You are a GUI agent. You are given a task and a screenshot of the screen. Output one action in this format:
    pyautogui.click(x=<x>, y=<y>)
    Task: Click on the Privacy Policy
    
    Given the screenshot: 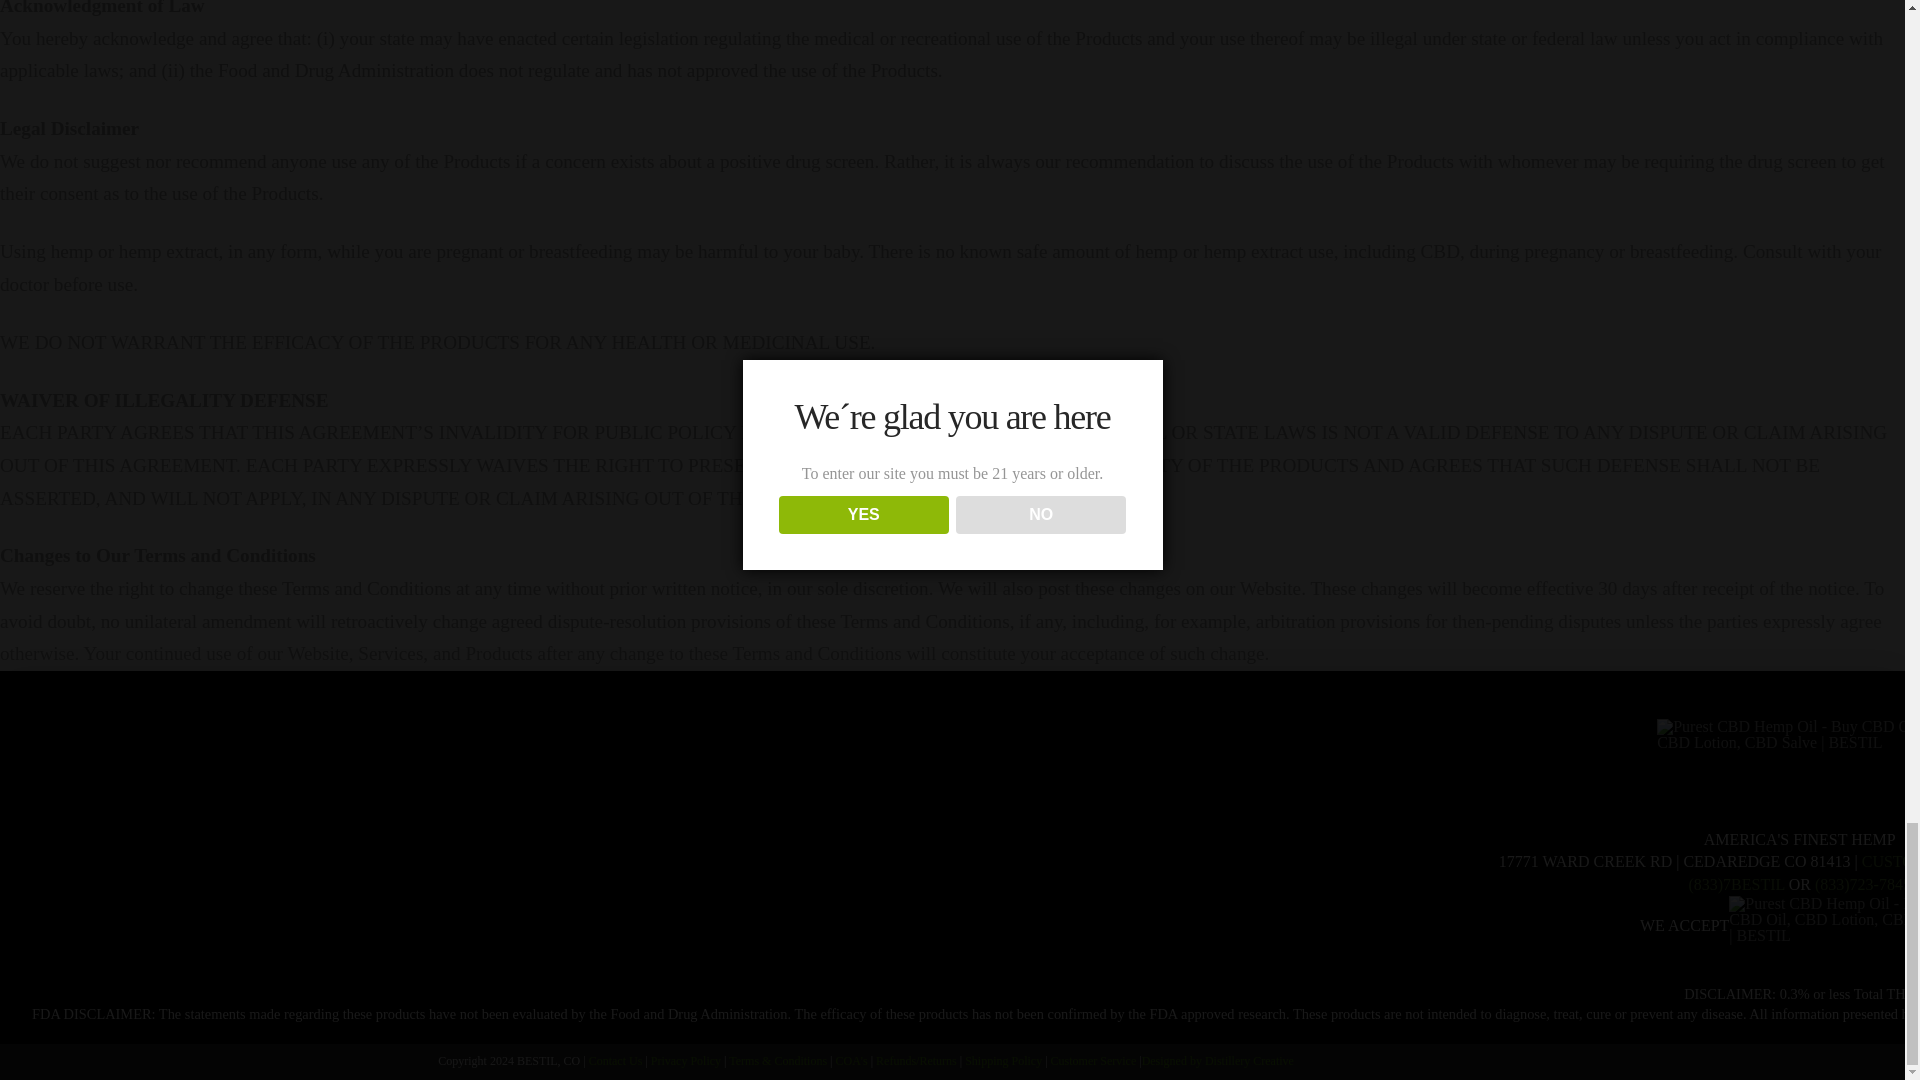 What is the action you would take?
    pyautogui.click(x=686, y=1061)
    